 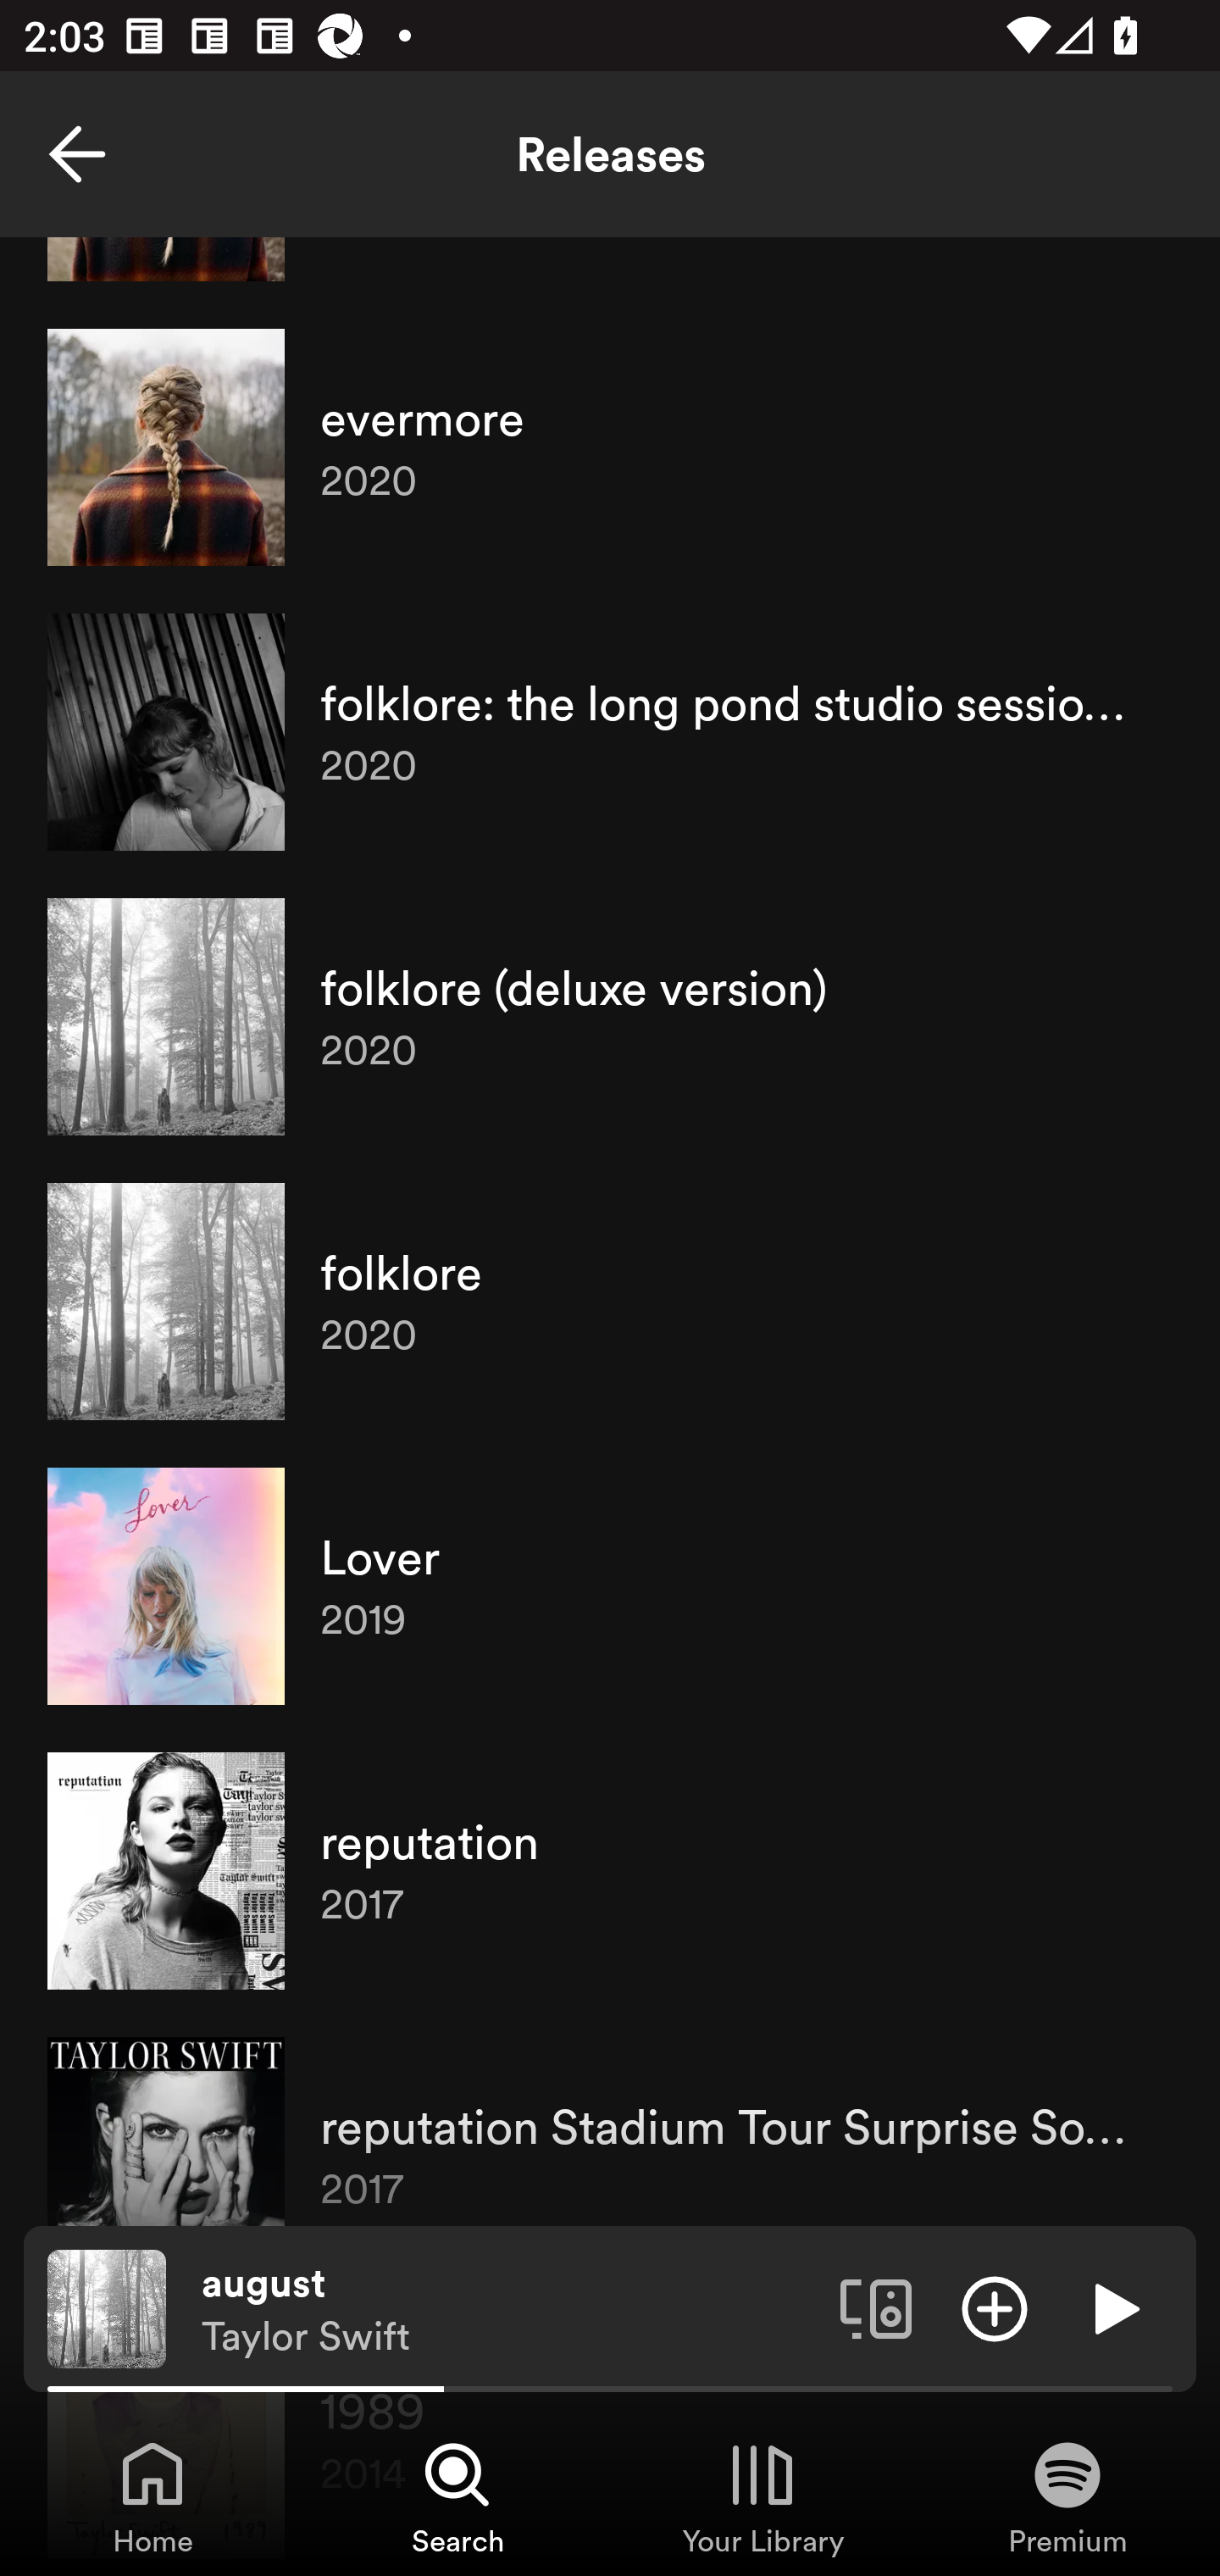 What do you see at coordinates (1067, 2496) in the screenshot?
I see `Premium, Tab 4 of 4 Premium Premium` at bounding box center [1067, 2496].